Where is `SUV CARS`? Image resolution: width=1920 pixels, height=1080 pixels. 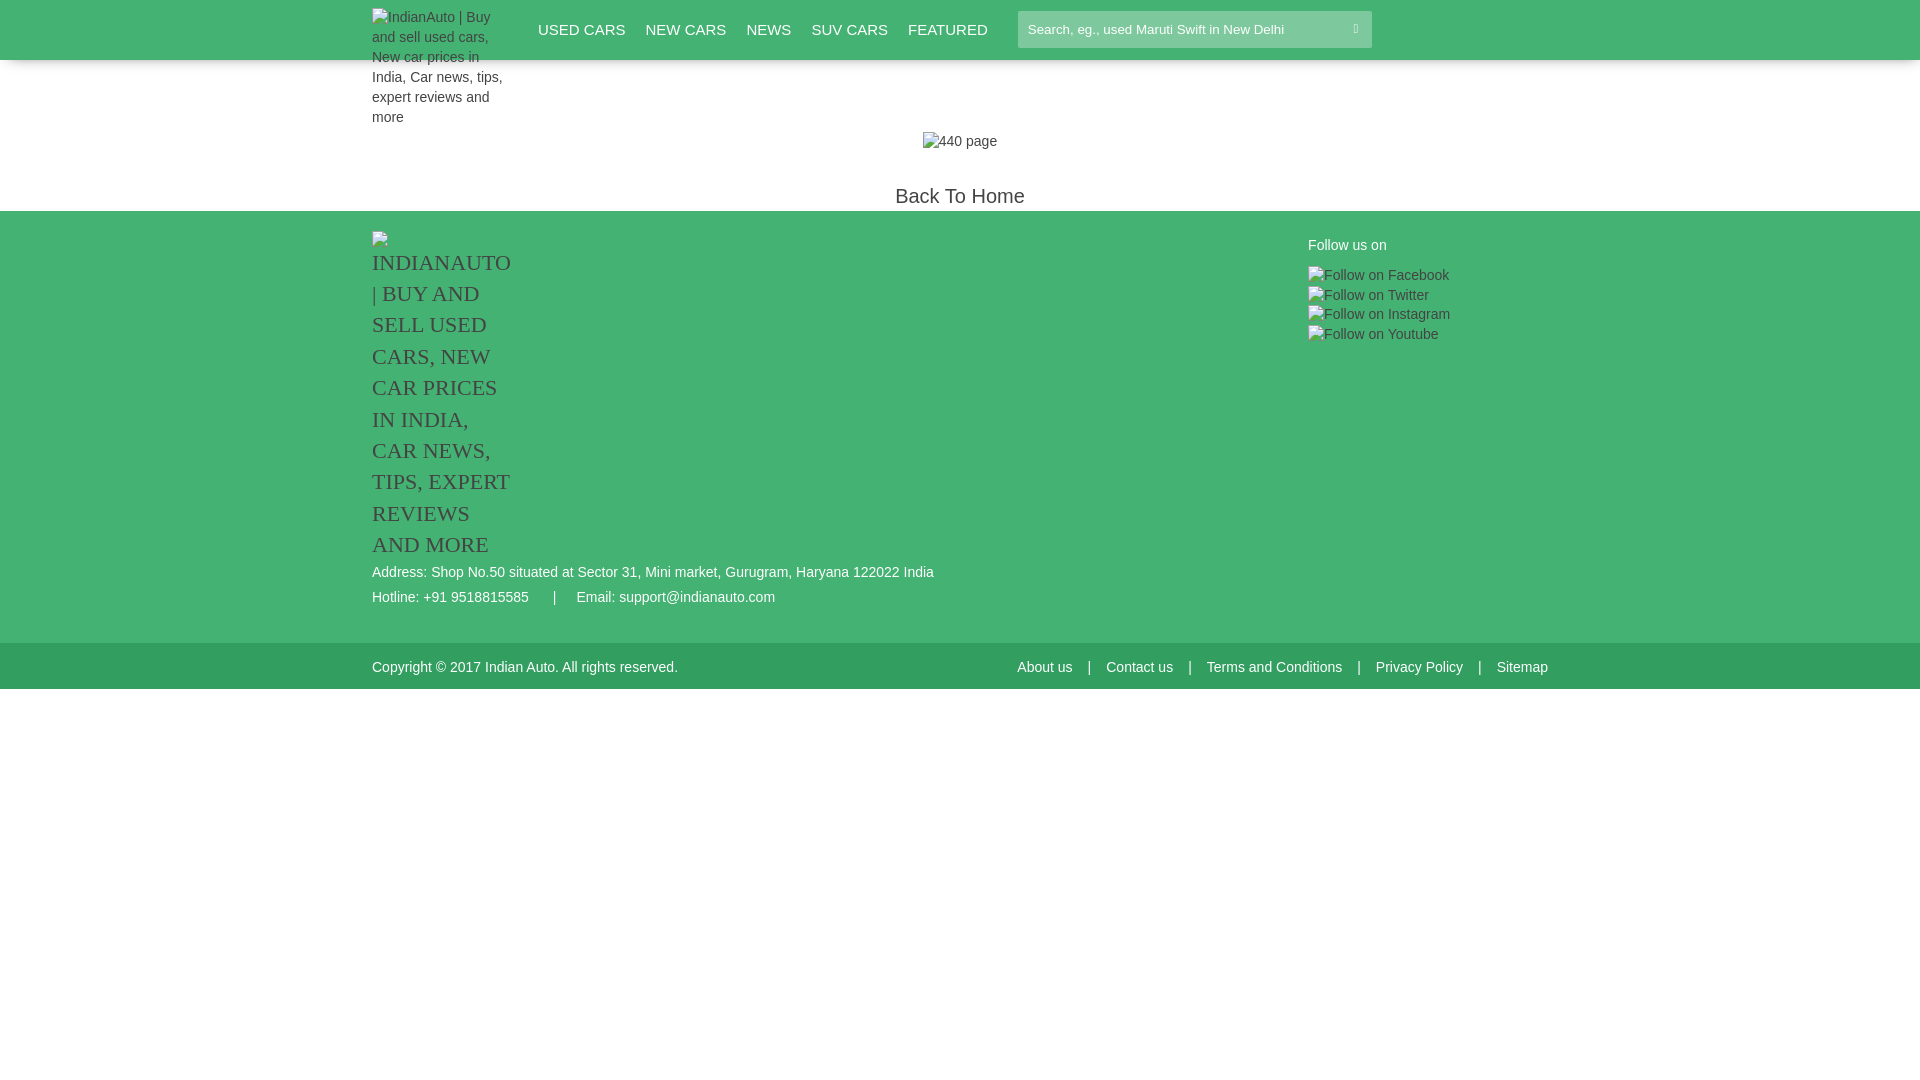 SUV CARS is located at coordinates (848, 30).